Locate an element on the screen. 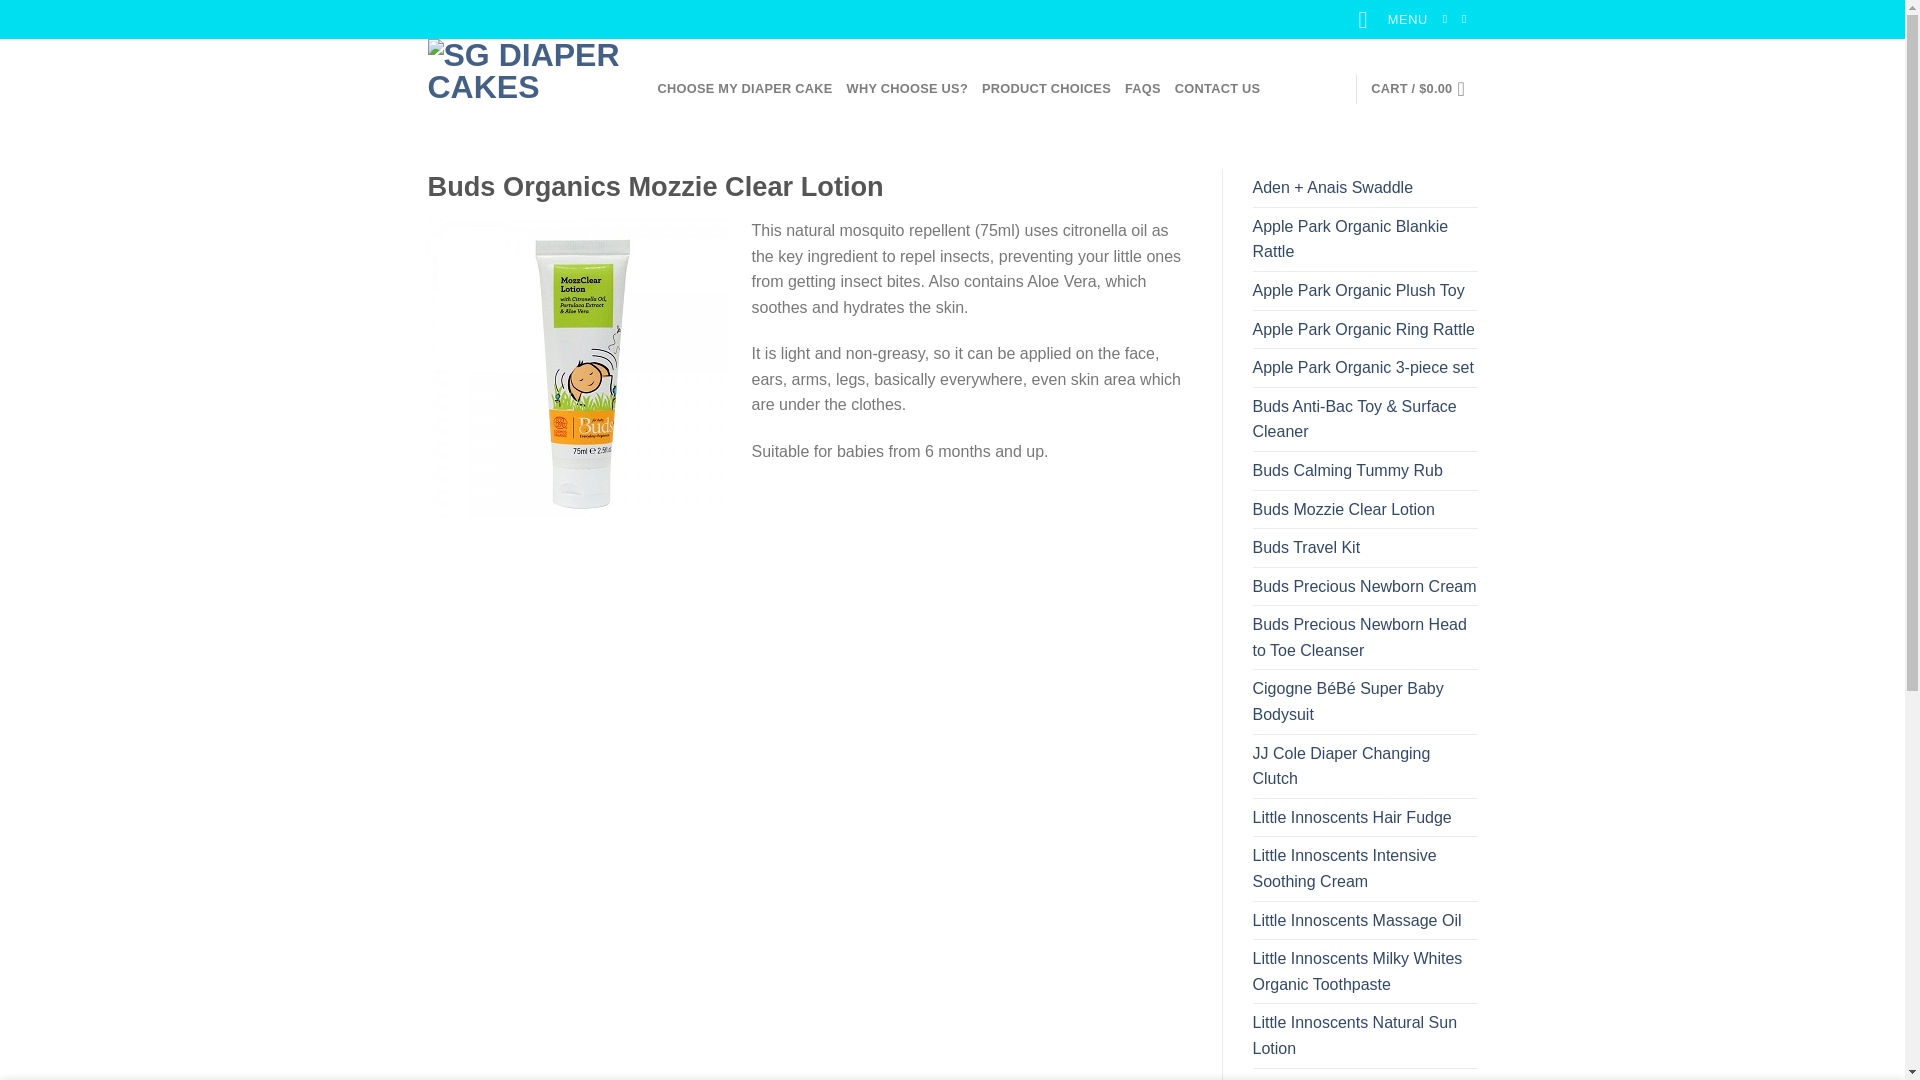 This screenshot has height=1080, width=1920. Apple Park Organic Blankie Rattle is located at coordinates (1364, 240).